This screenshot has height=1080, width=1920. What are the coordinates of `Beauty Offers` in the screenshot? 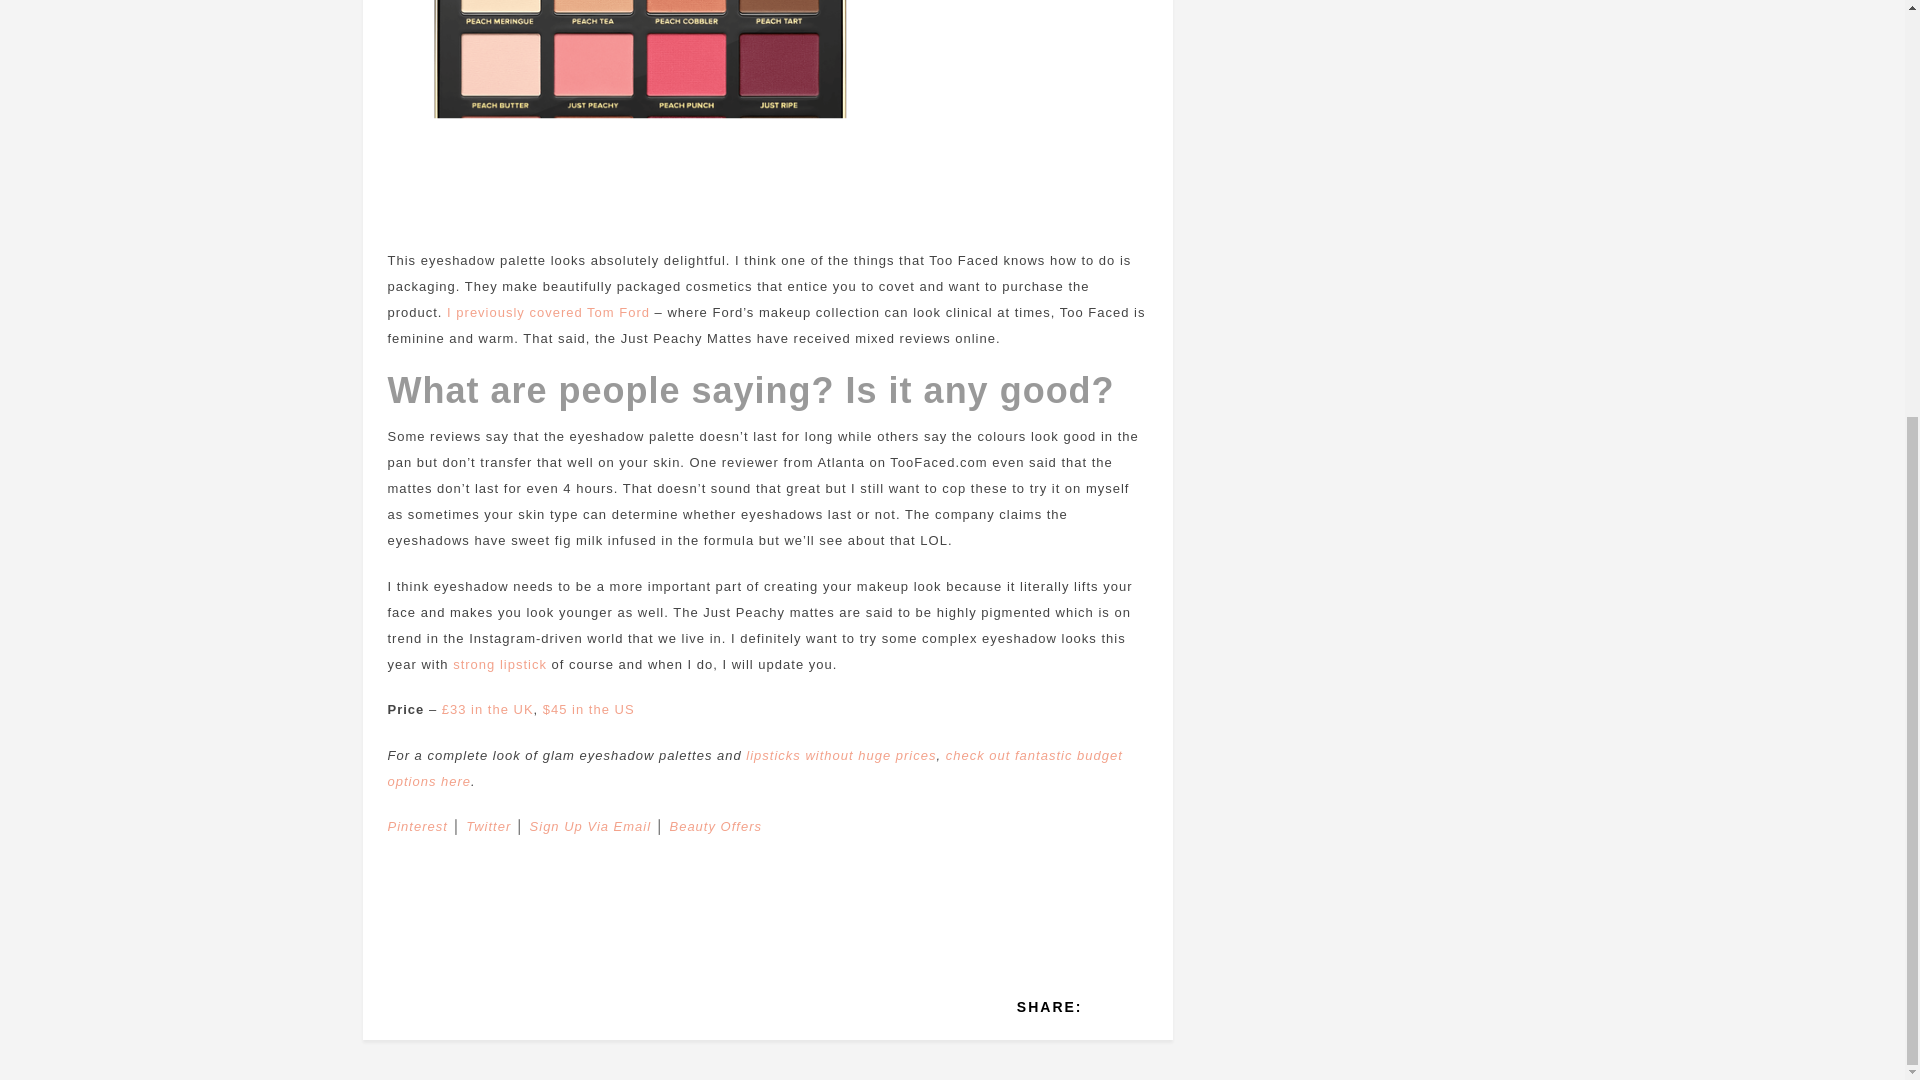 It's located at (714, 826).